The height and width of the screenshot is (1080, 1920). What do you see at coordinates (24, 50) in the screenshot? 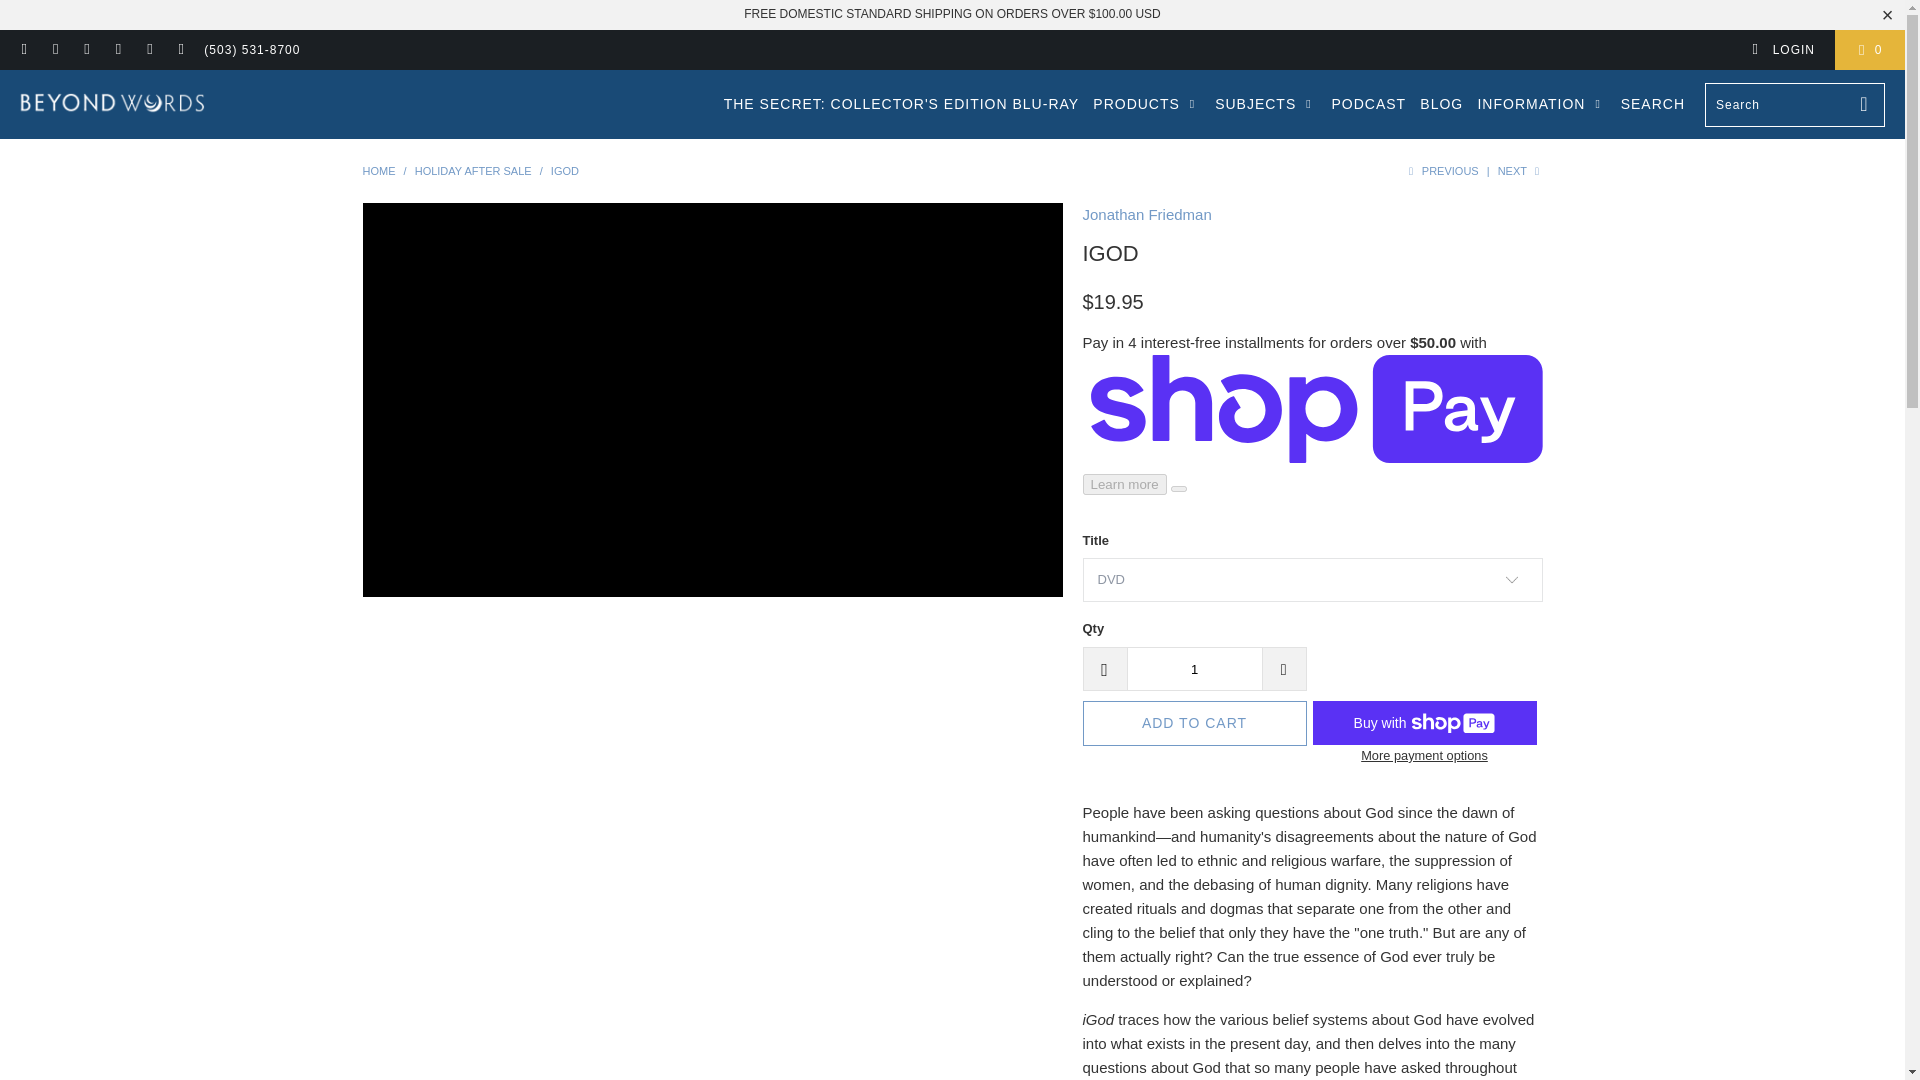
I see `Beyond Words Publishing on Facebook` at bounding box center [24, 50].